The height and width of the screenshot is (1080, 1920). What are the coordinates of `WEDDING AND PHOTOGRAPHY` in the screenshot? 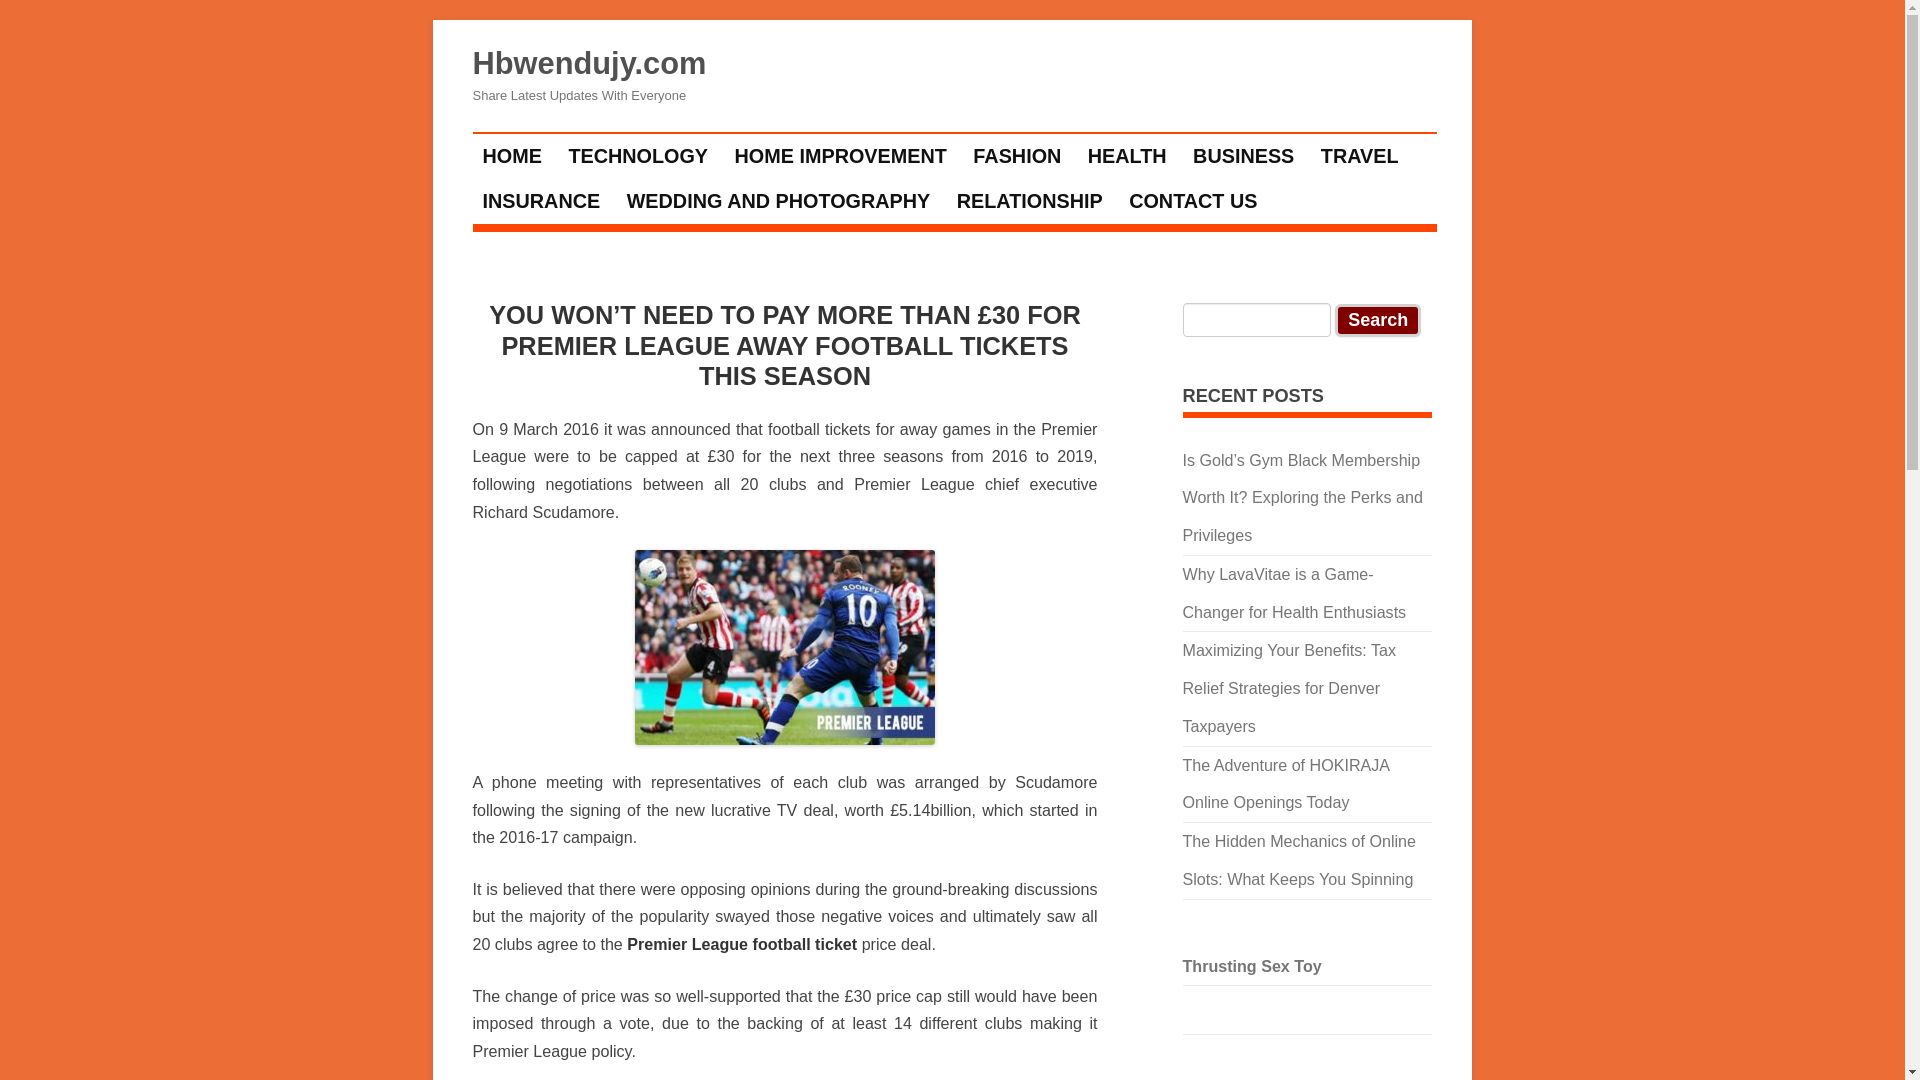 It's located at (779, 201).